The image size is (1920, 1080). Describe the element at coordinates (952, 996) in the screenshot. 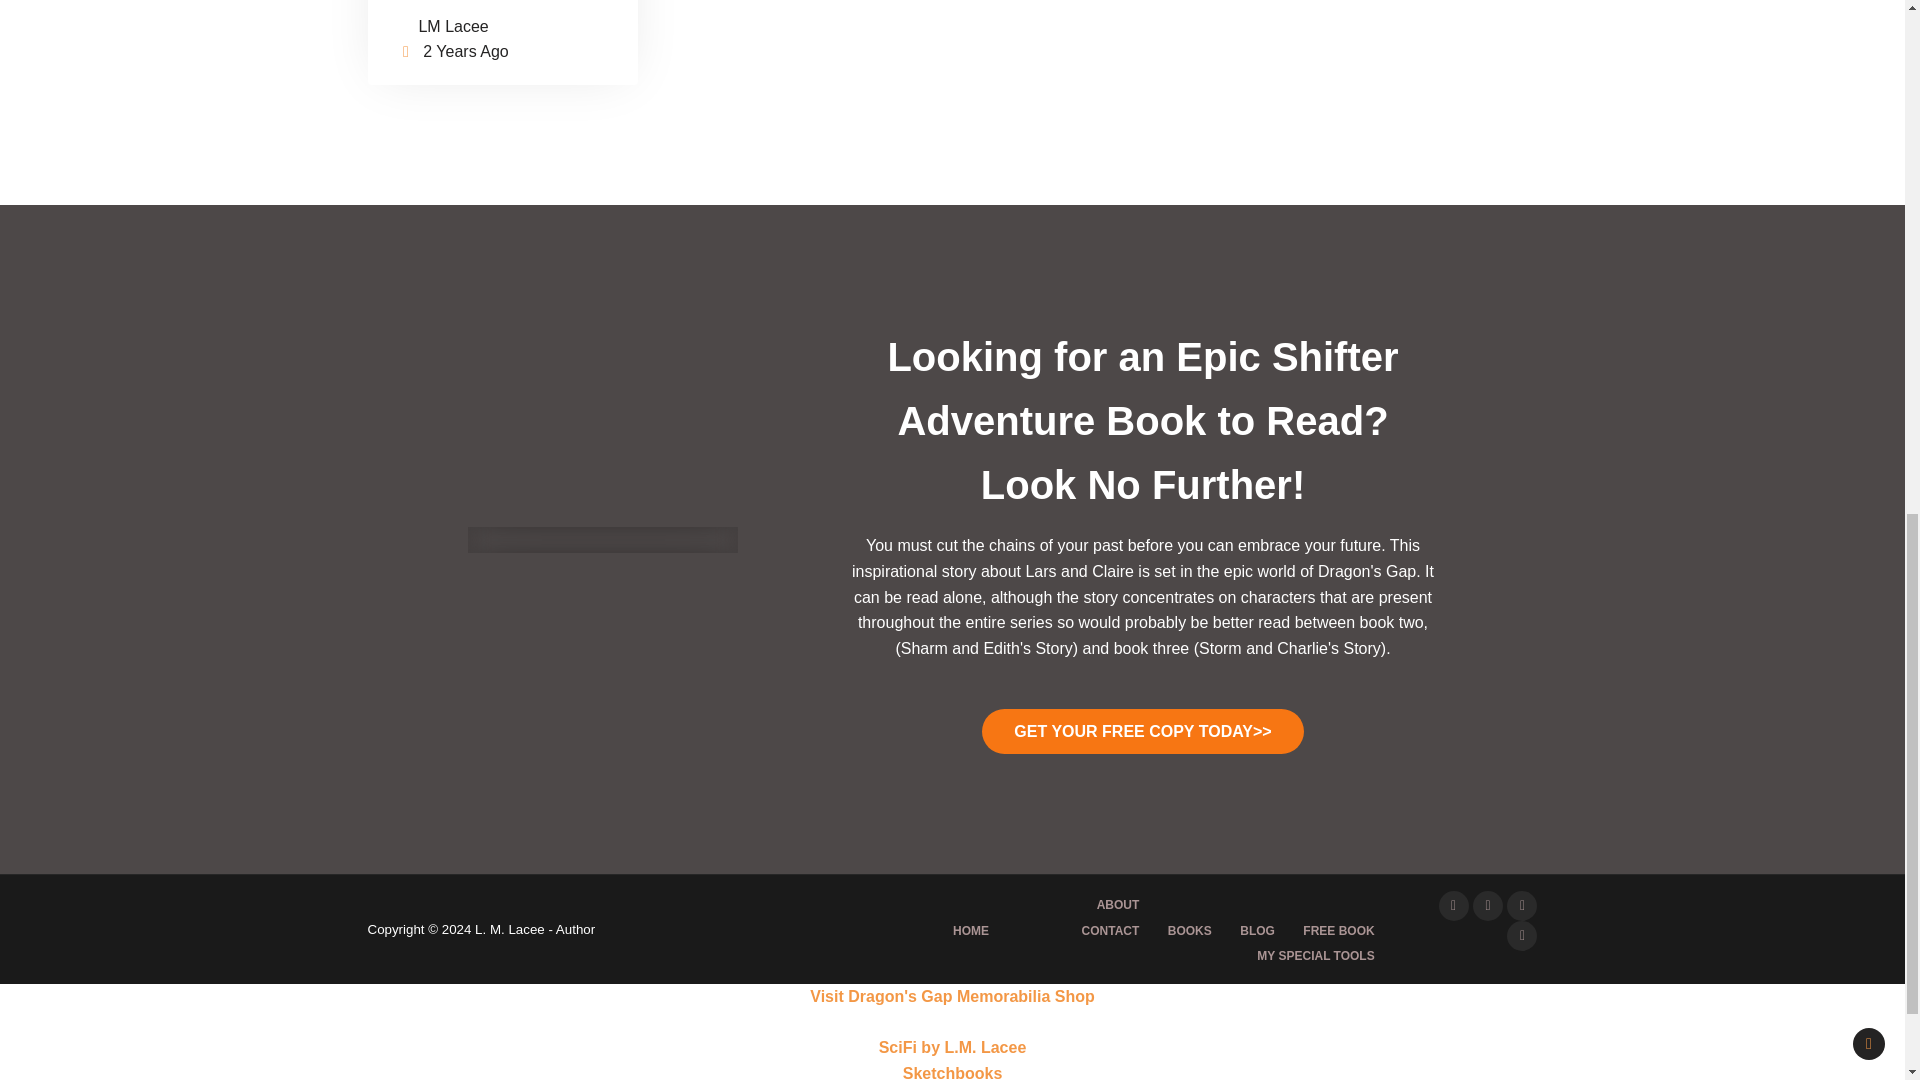

I see `Visit Dragon's Gap Memorabilia Shop` at that location.